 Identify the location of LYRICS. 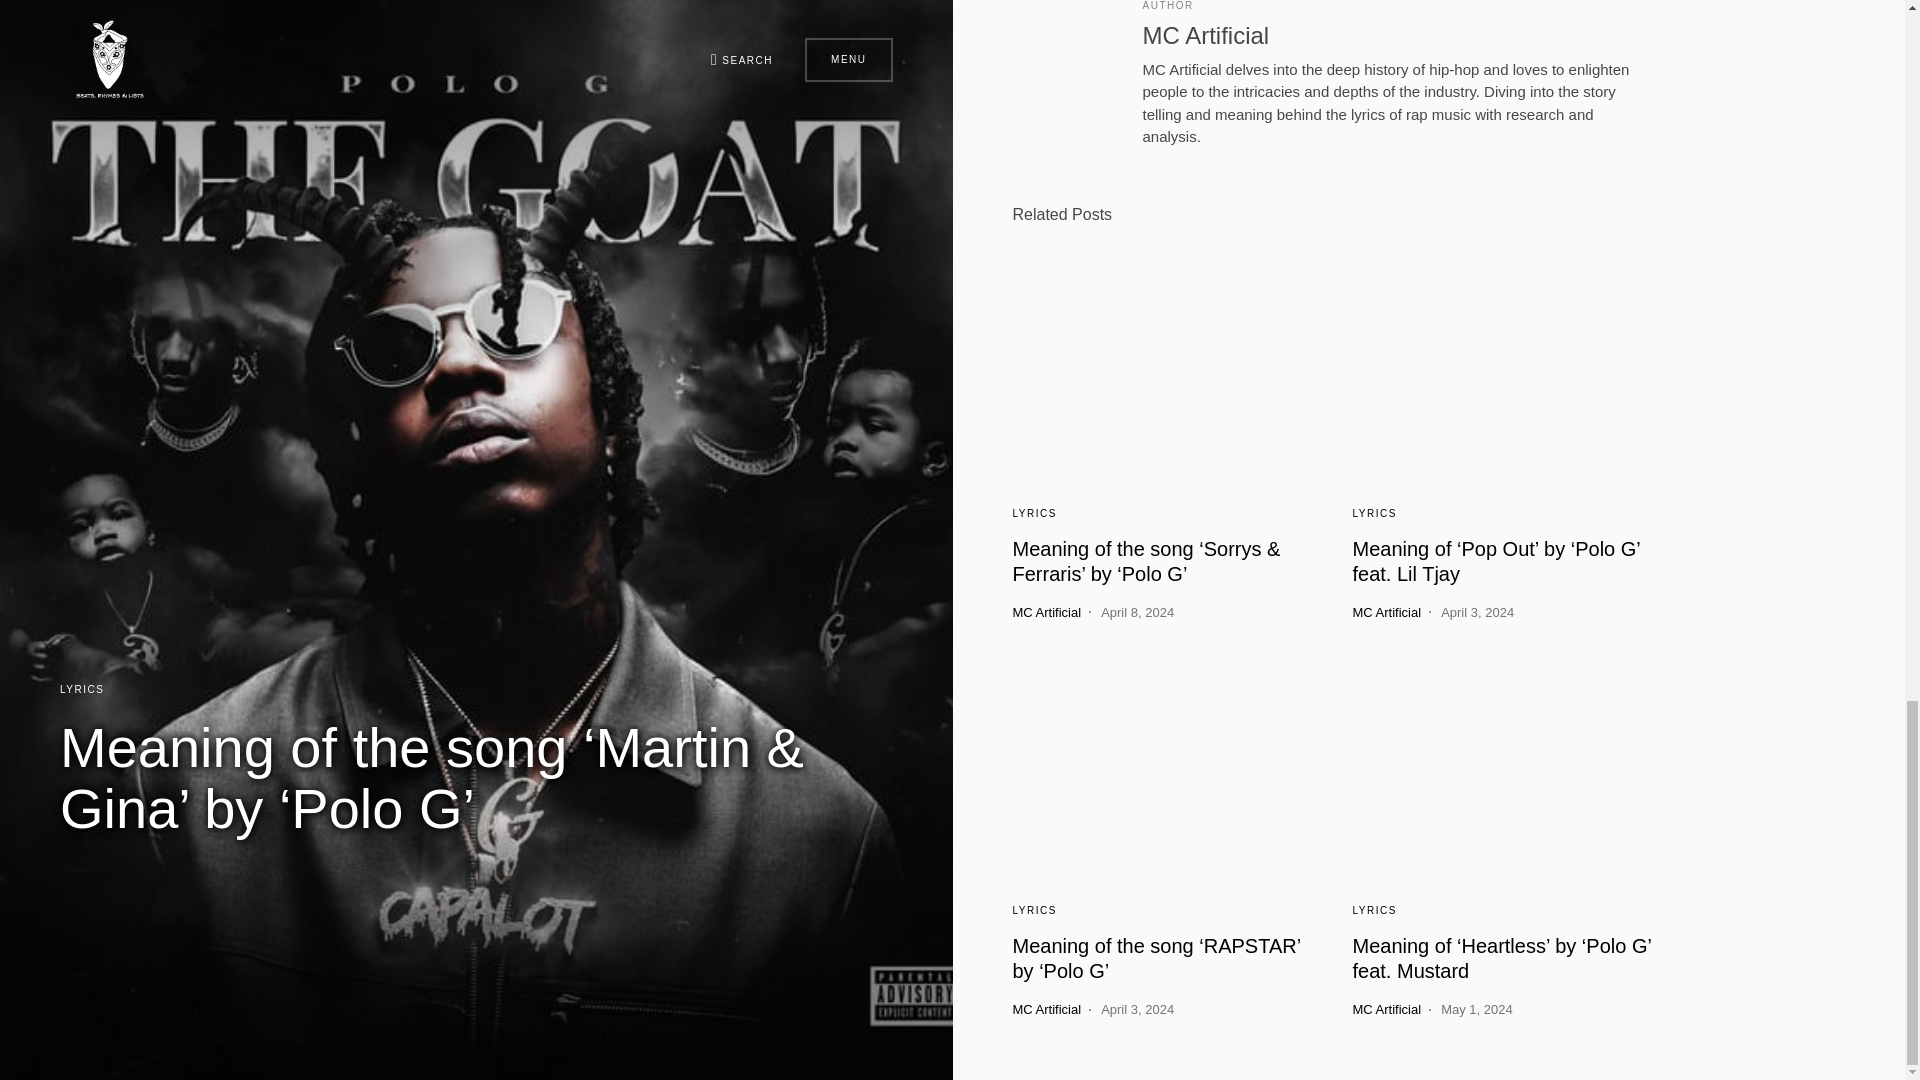
(1034, 910).